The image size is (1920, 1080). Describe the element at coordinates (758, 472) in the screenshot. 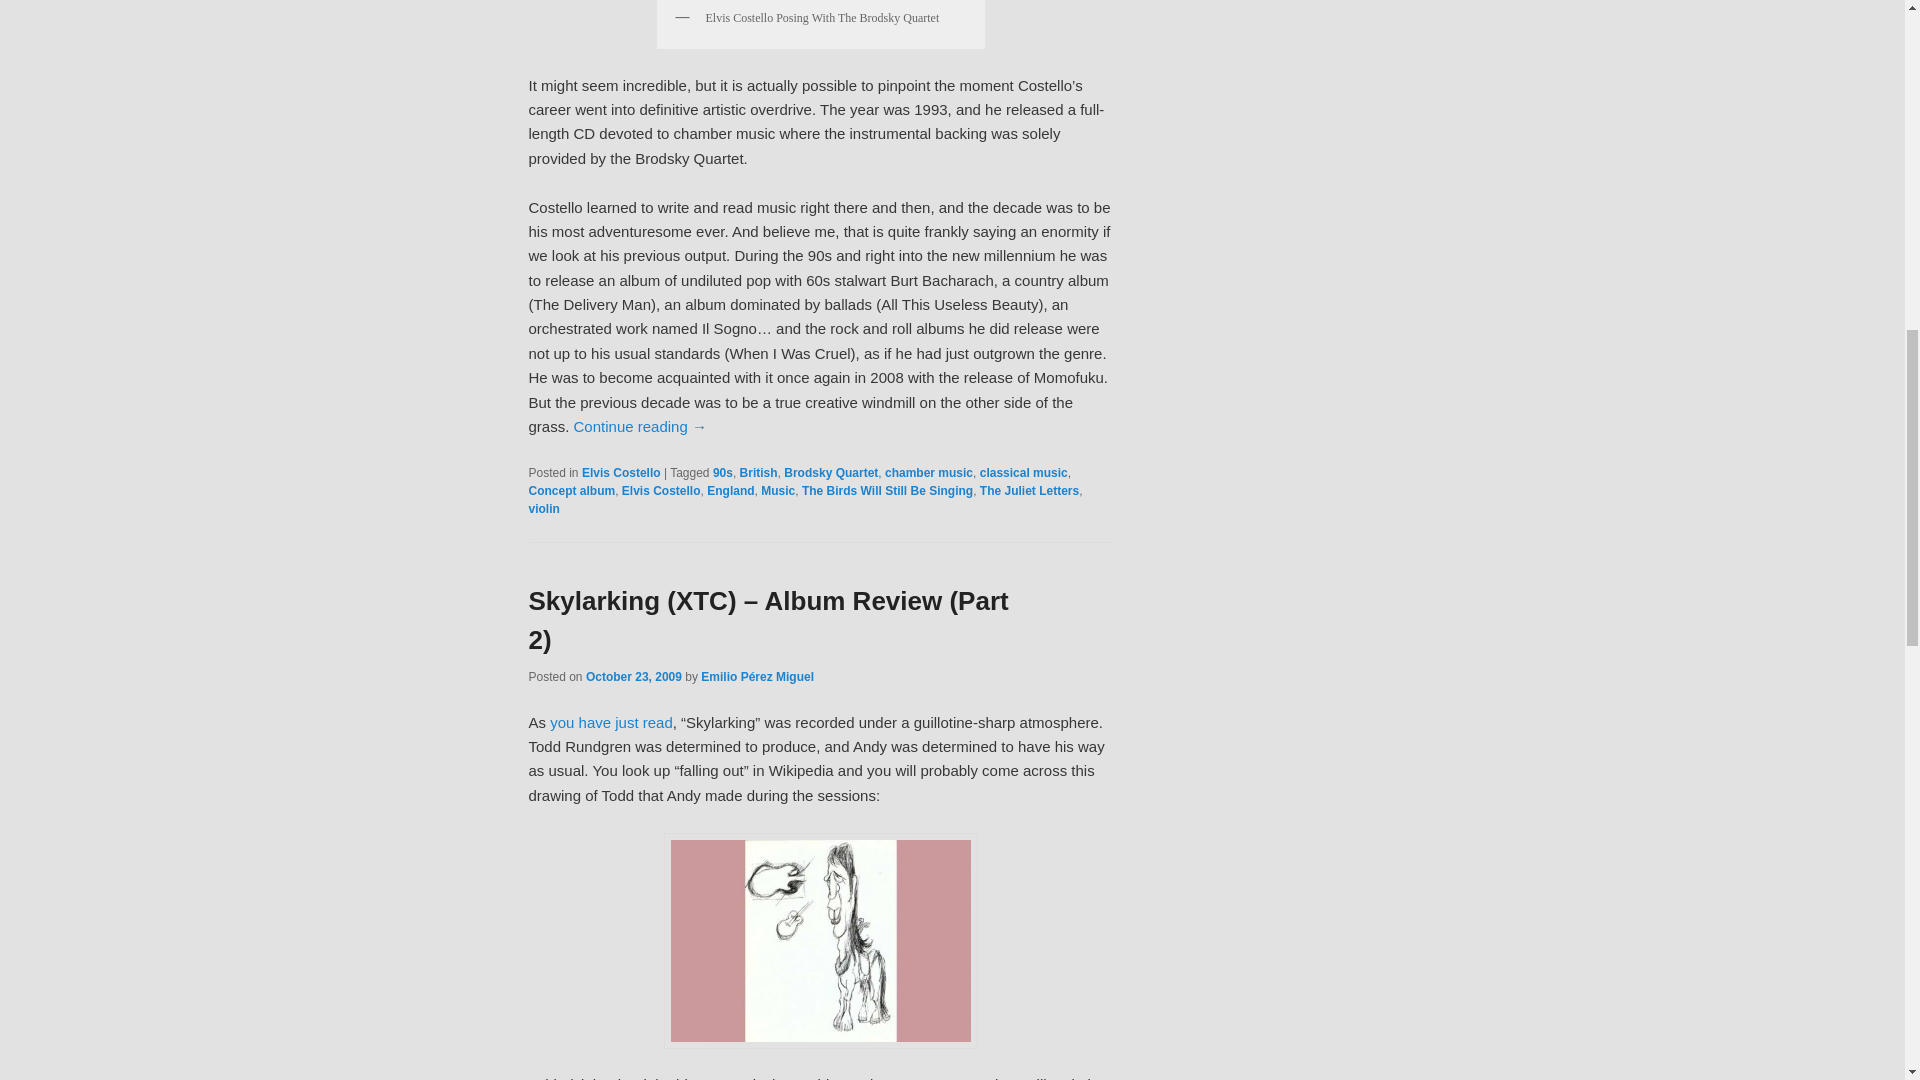

I see `British` at that location.